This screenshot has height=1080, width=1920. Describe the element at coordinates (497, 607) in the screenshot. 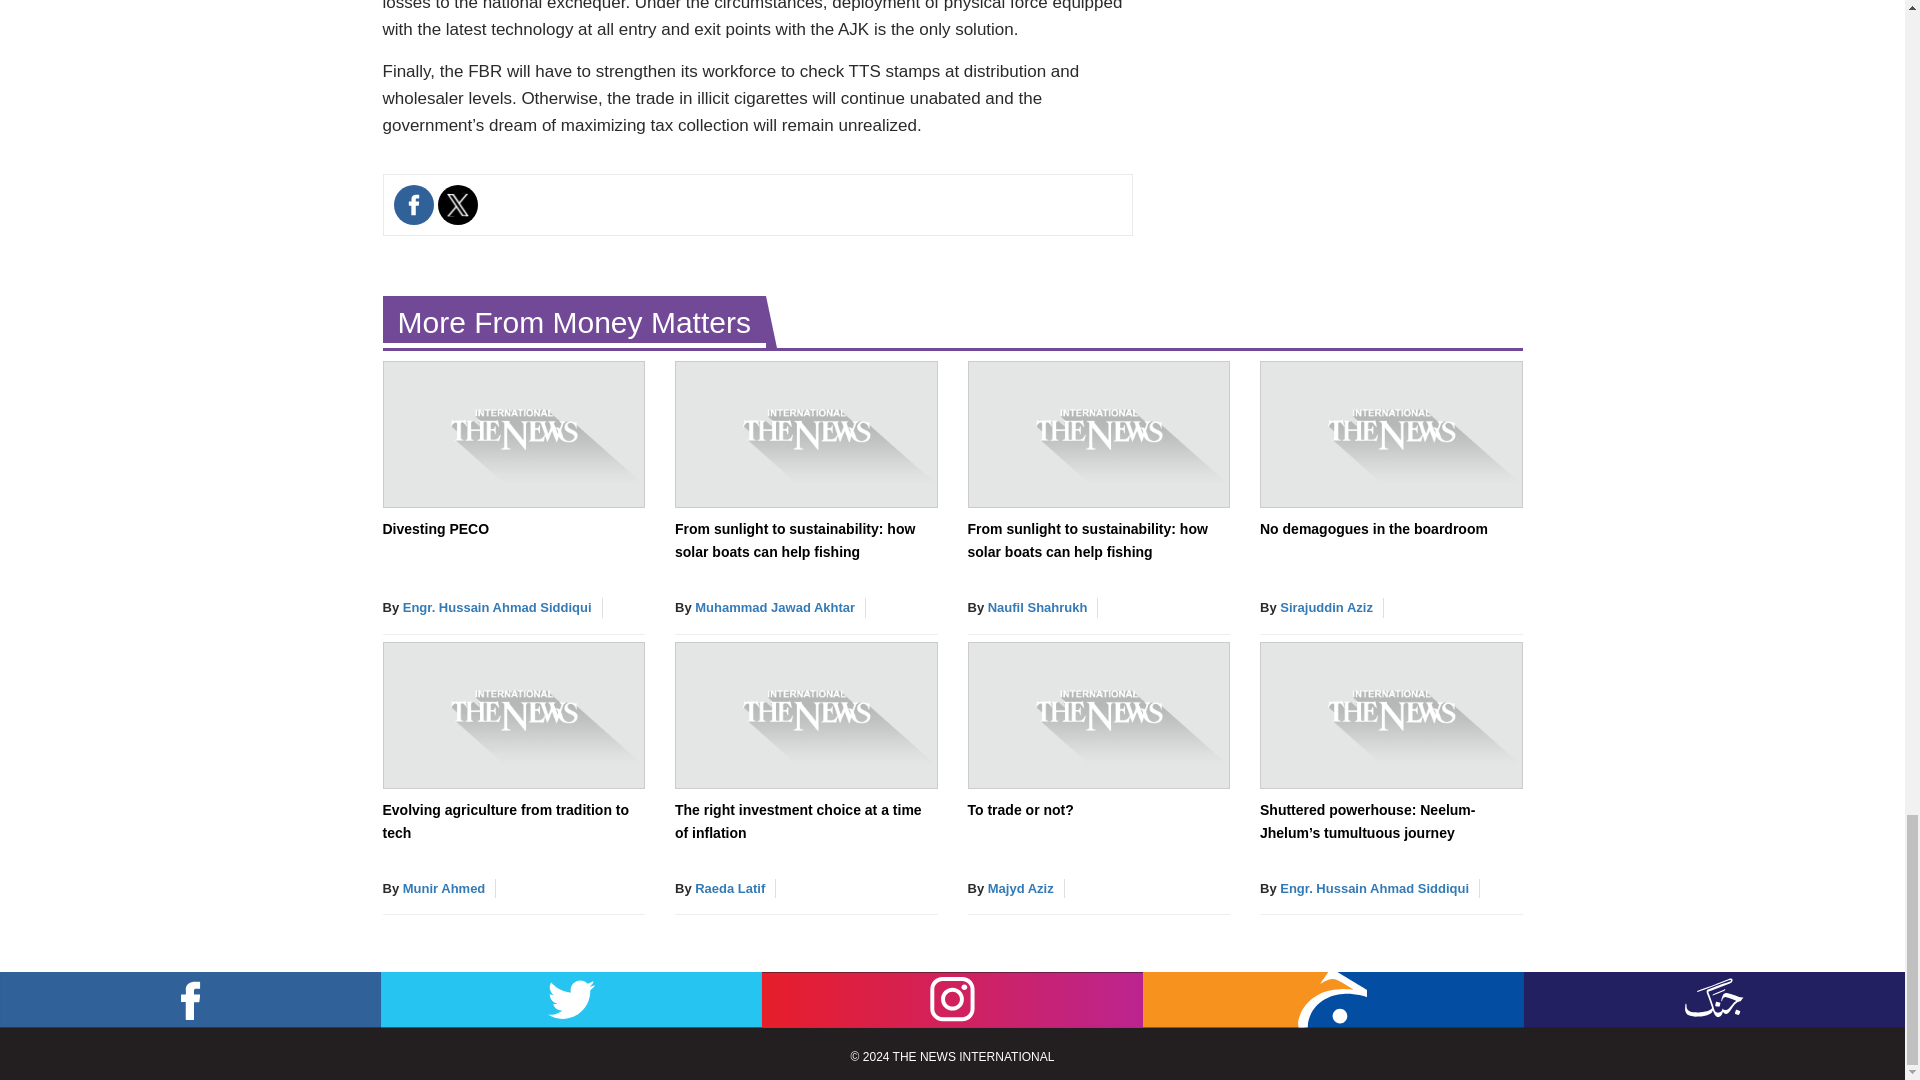

I see `Engr. Hussain Ahmad Siddiqui` at that location.